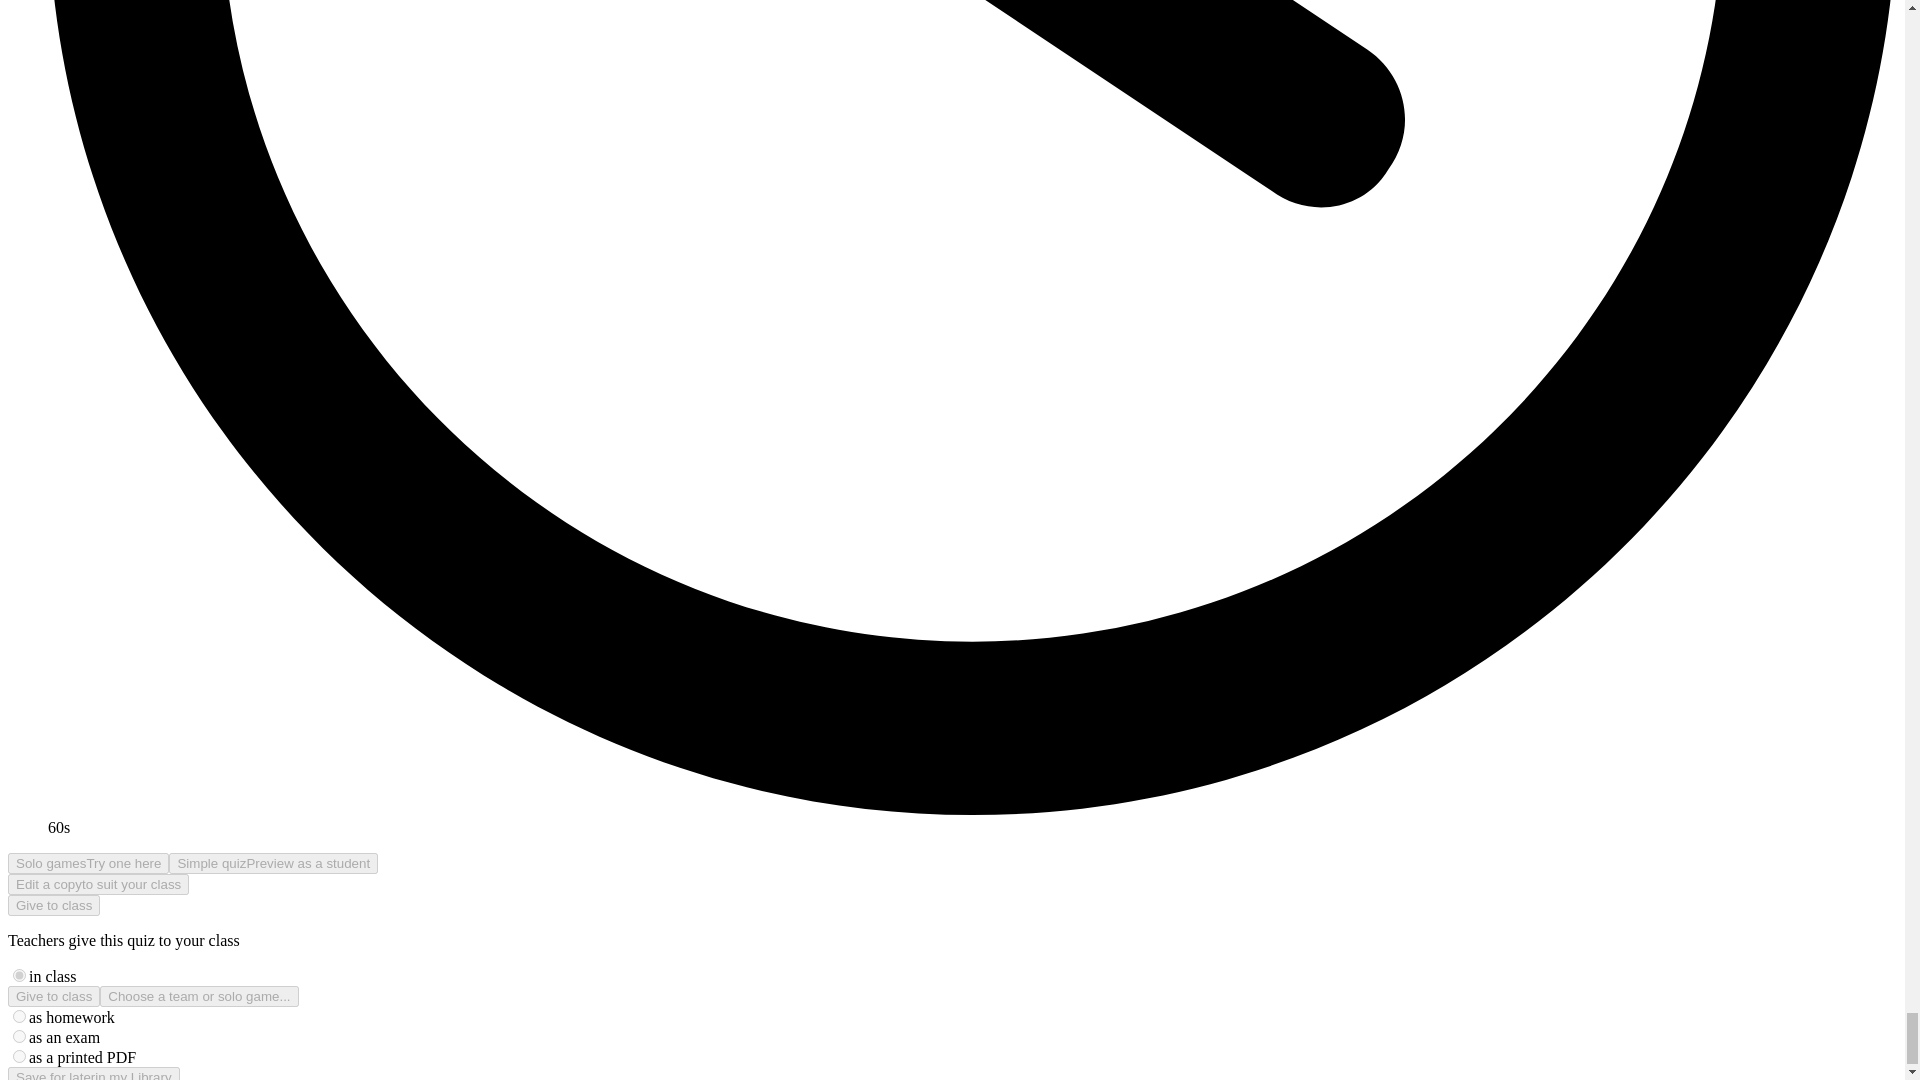 Image resolution: width=1920 pixels, height=1080 pixels. Describe the element at coordinates (198, 996) in the screenshot. I see `Choose a team or solo game...` at that location.